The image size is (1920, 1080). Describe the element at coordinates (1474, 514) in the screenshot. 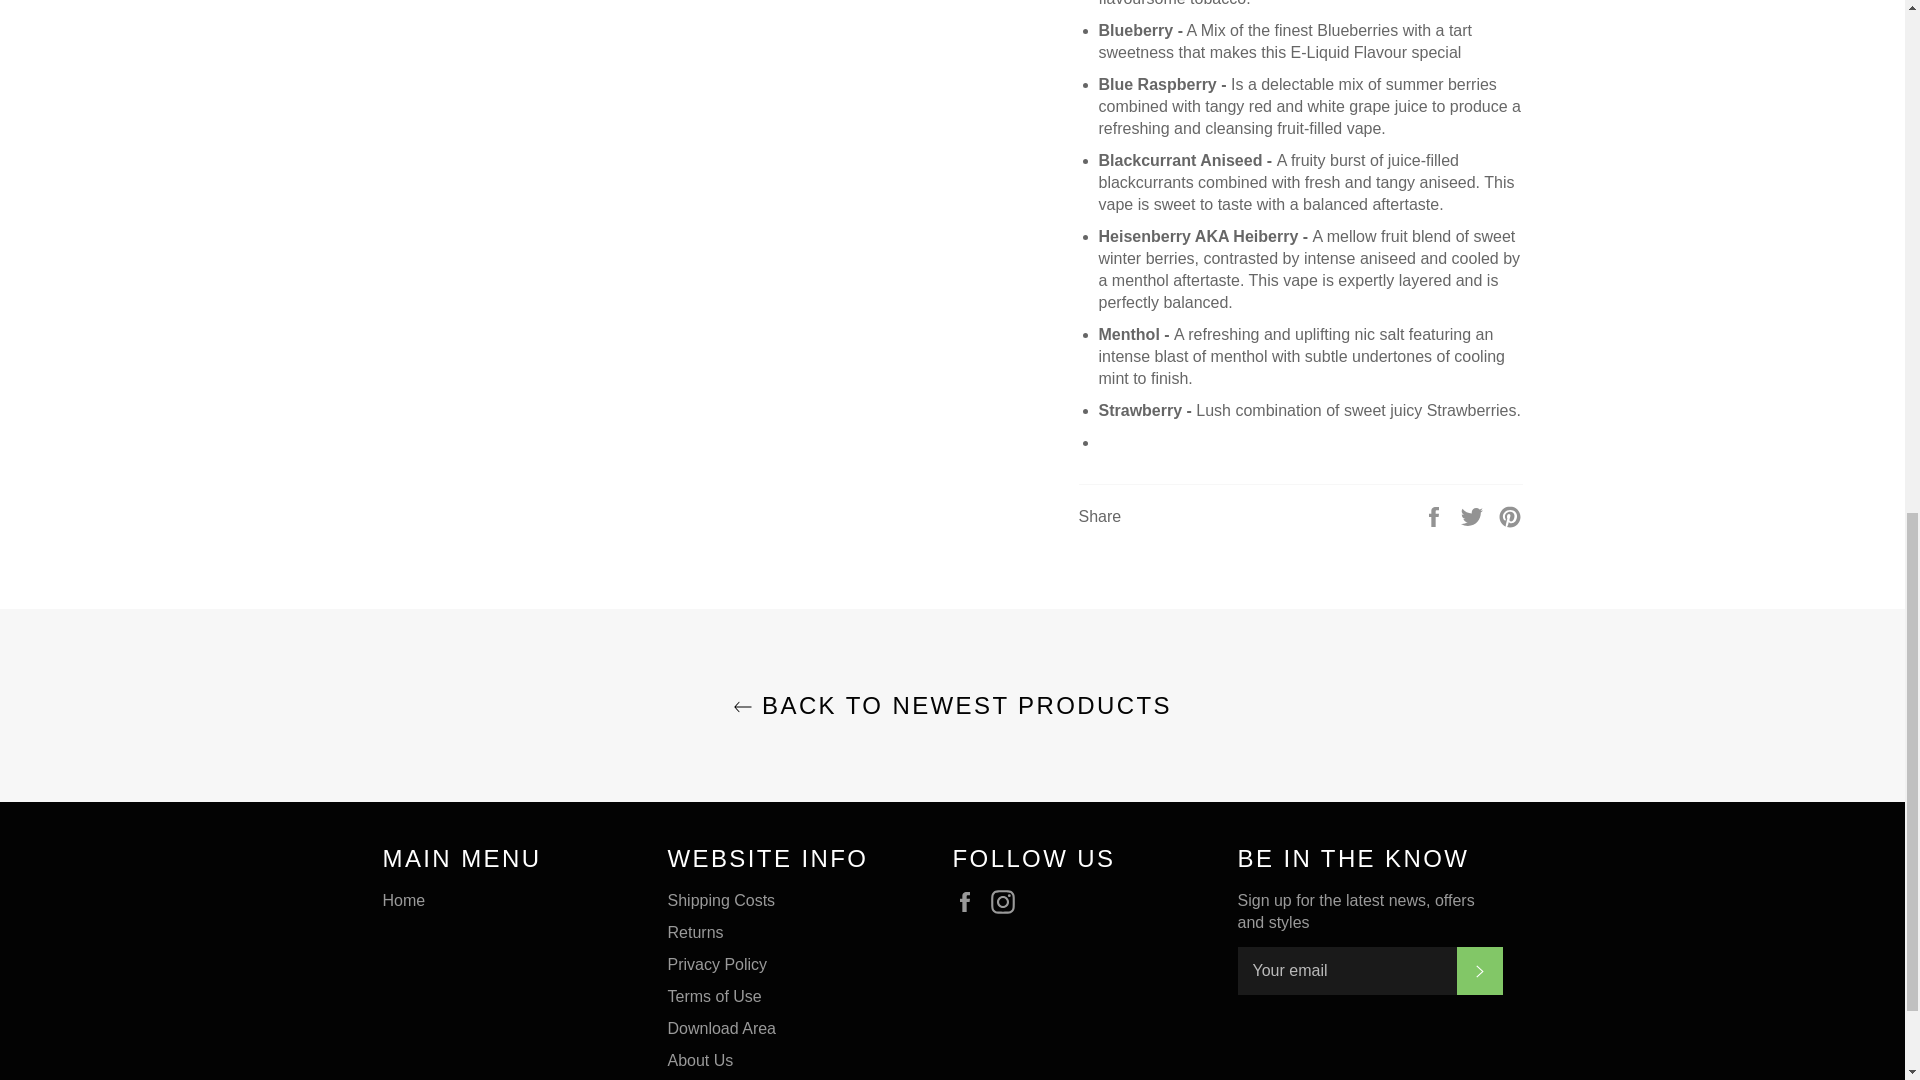

I see `Tweet on Twitter` at that location.